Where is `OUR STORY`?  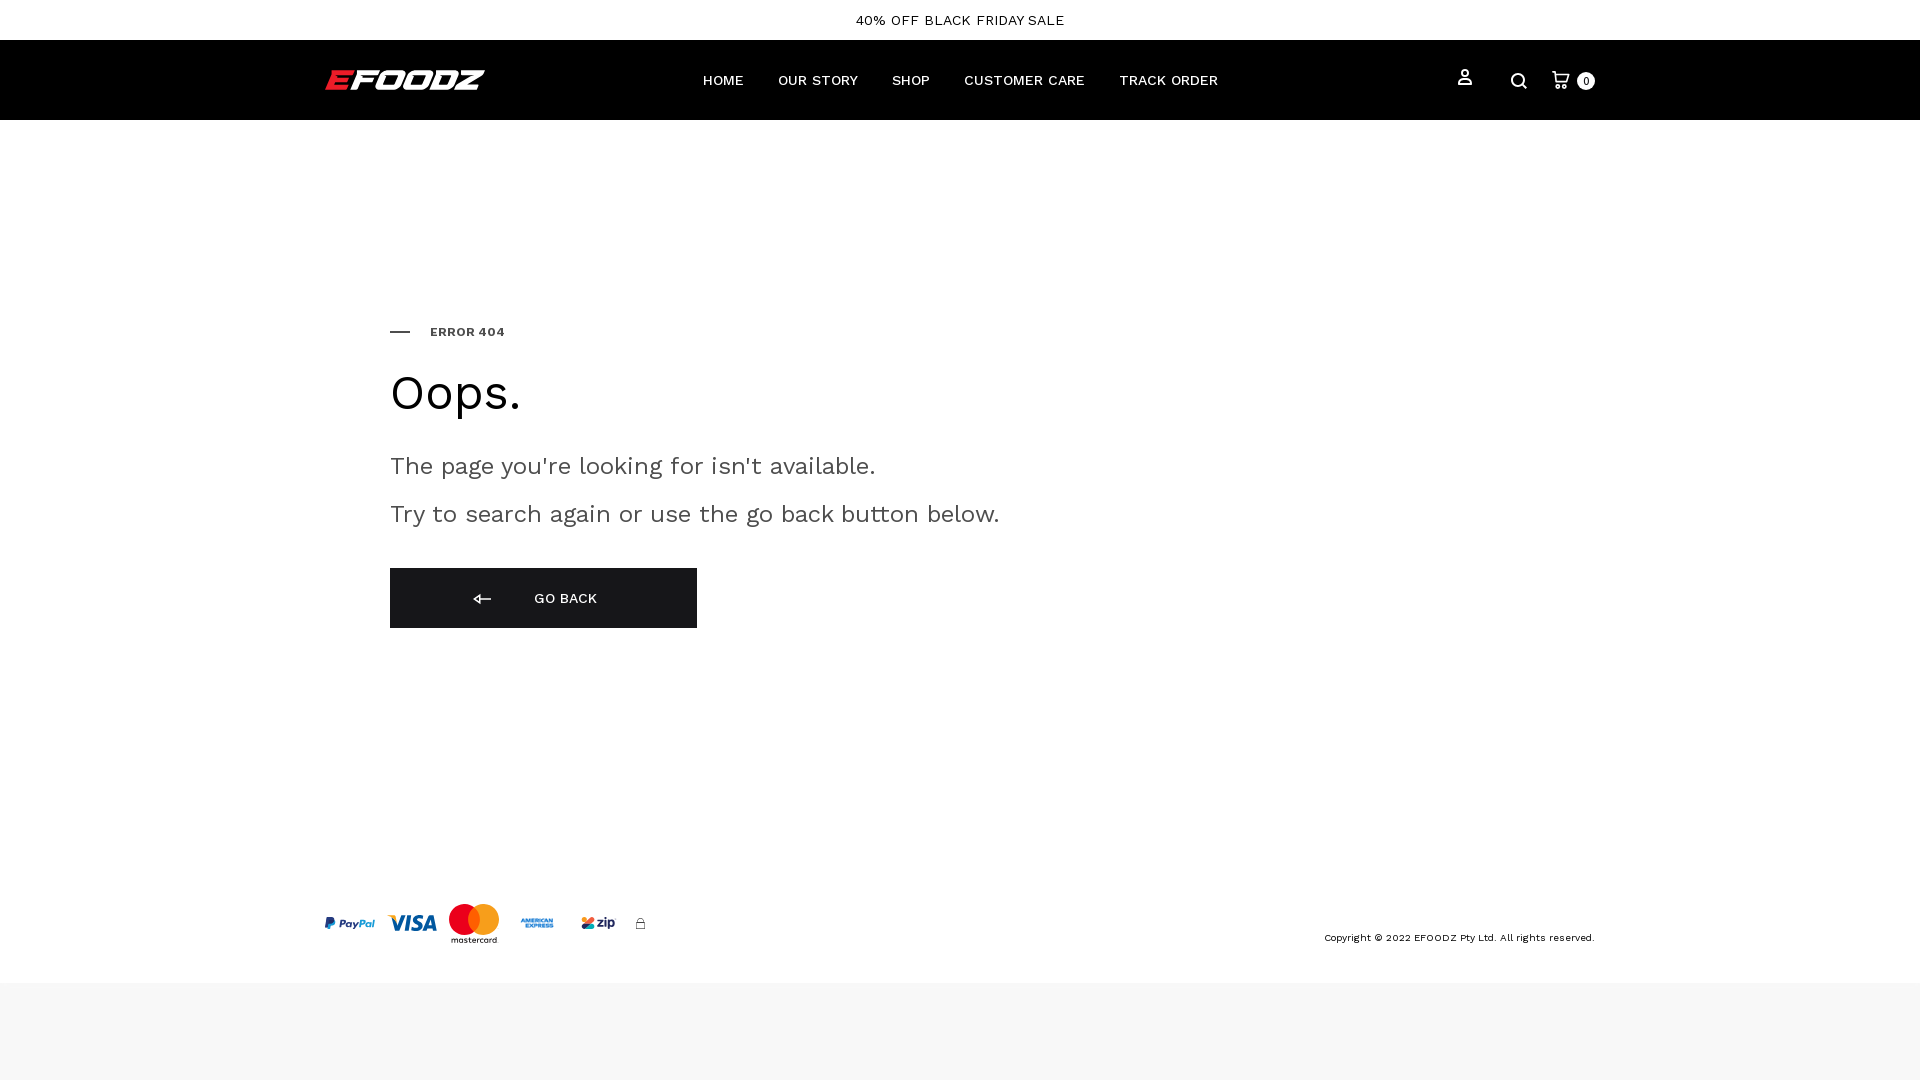
OUR STORY is located at coordinates (818, 80).